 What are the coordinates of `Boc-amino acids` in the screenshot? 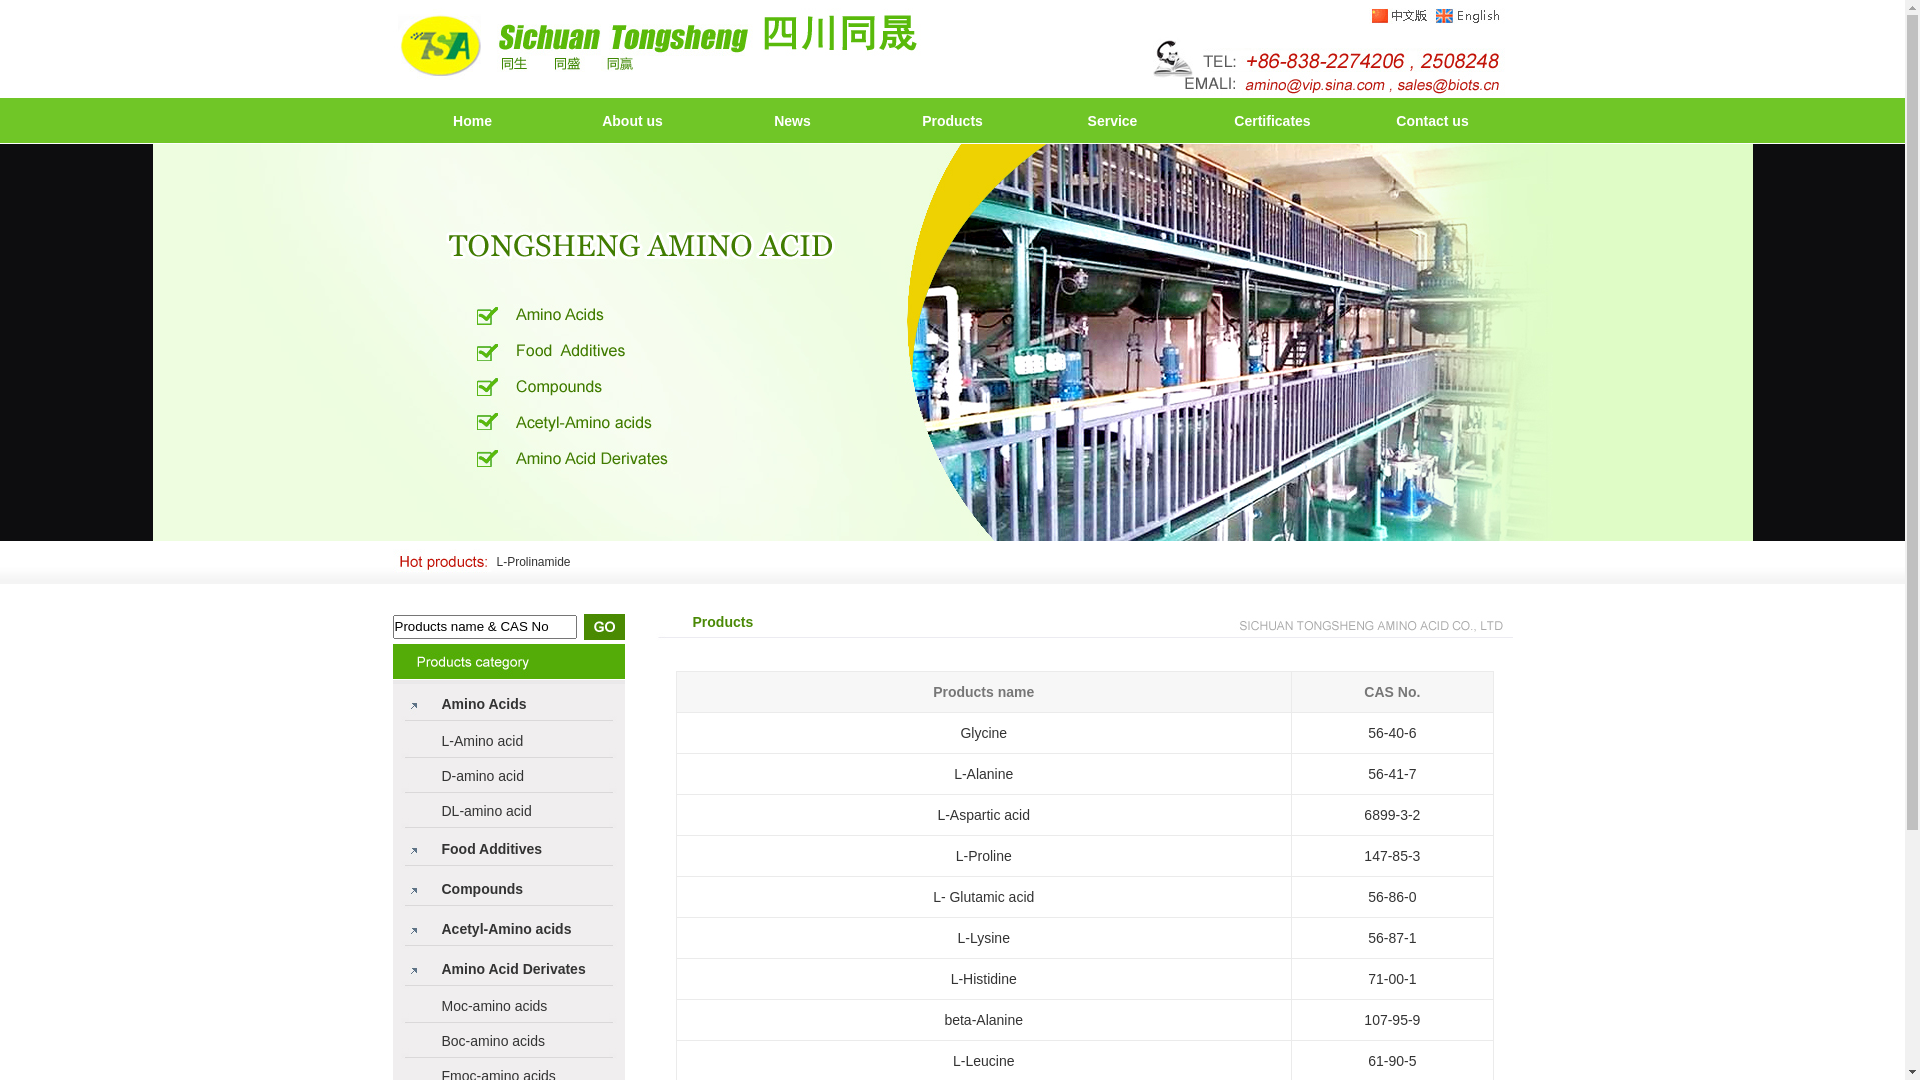 It's located at (494, 1041).